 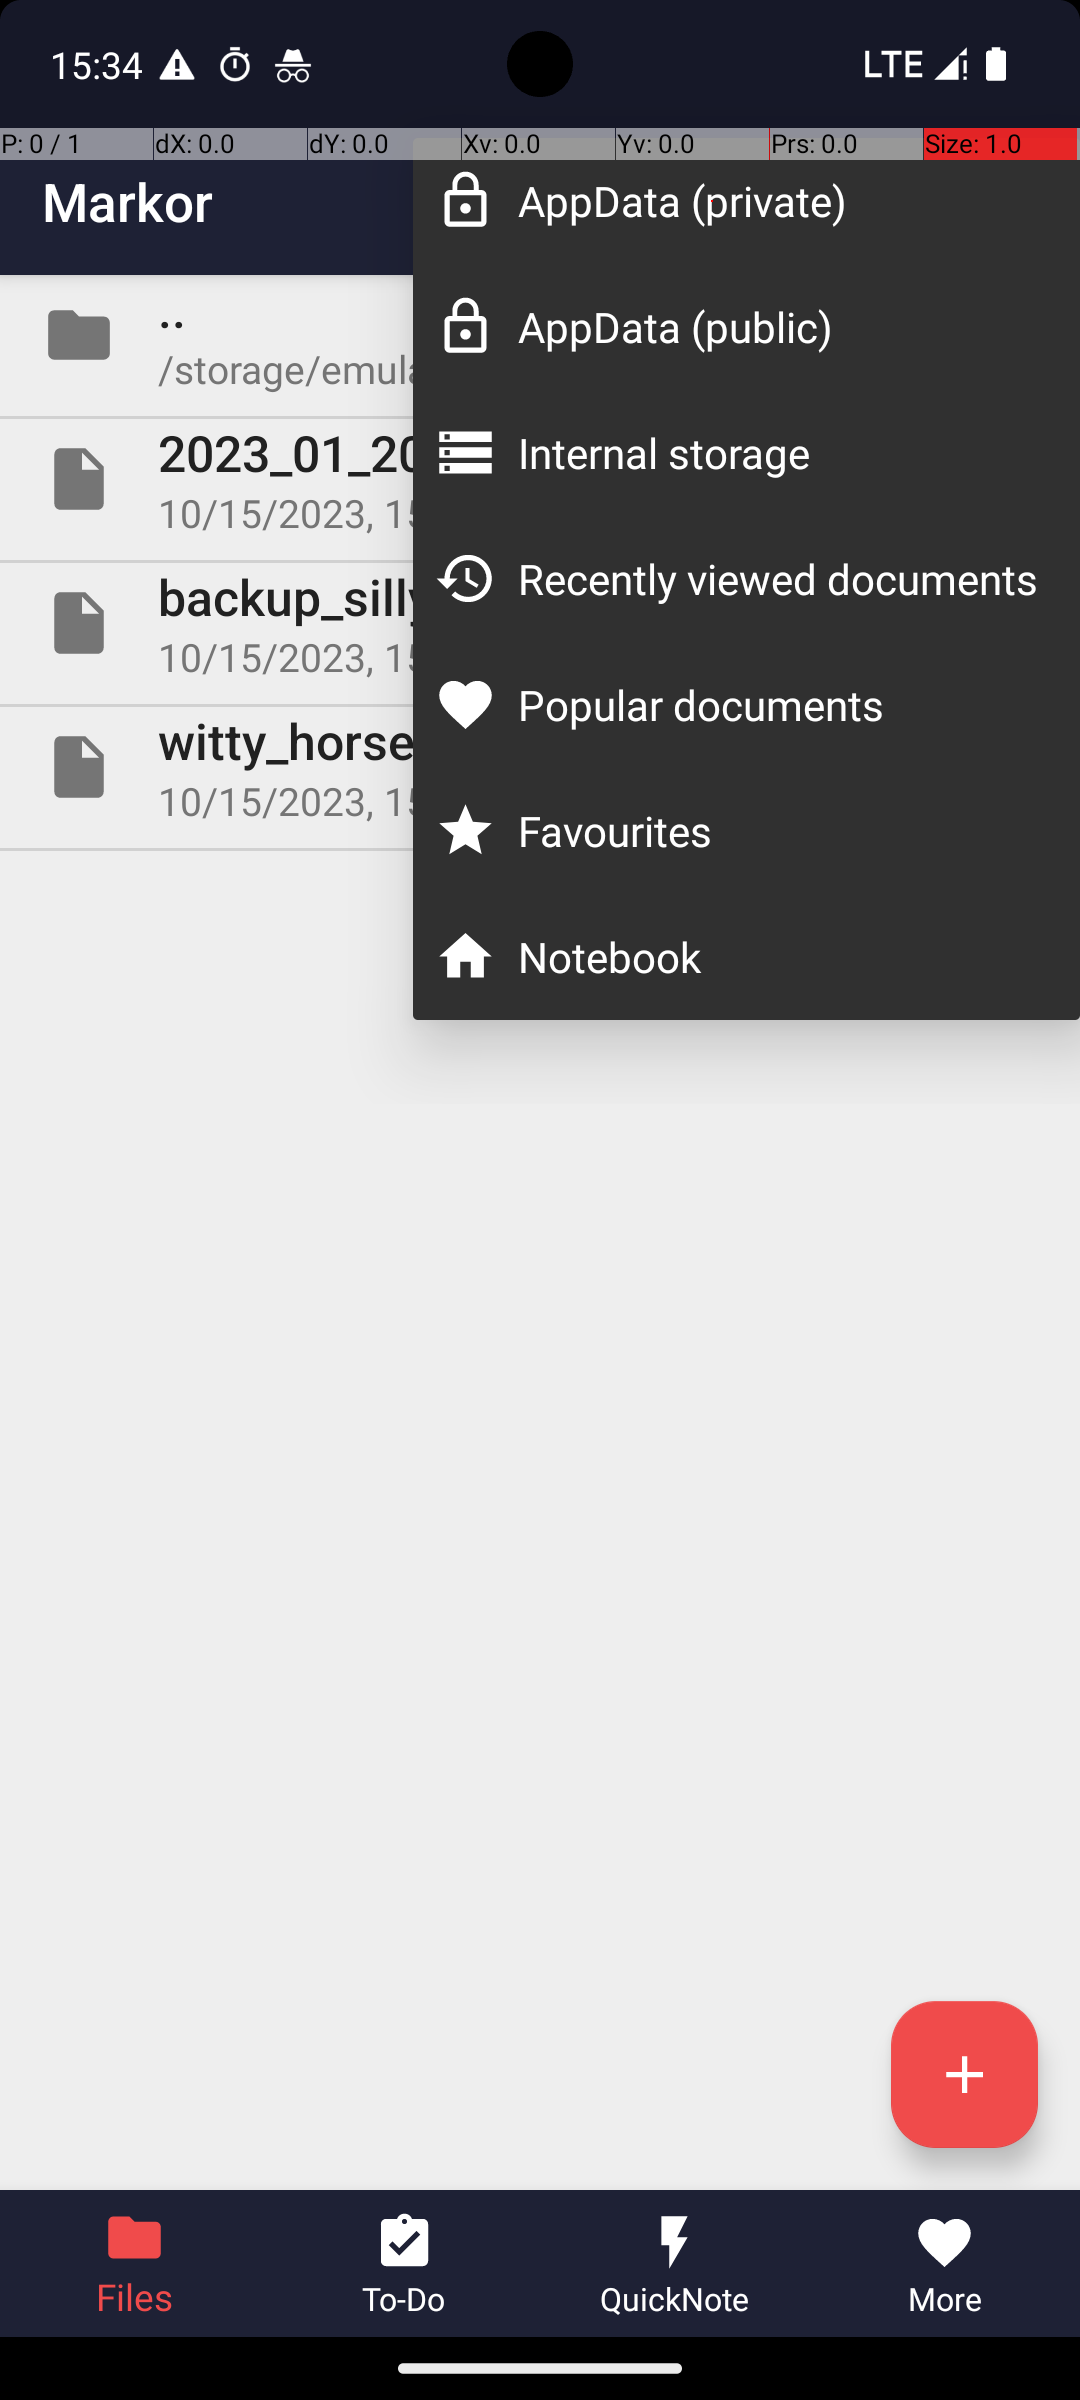 I want to click on Internal storage, so click(x=778, y=452).